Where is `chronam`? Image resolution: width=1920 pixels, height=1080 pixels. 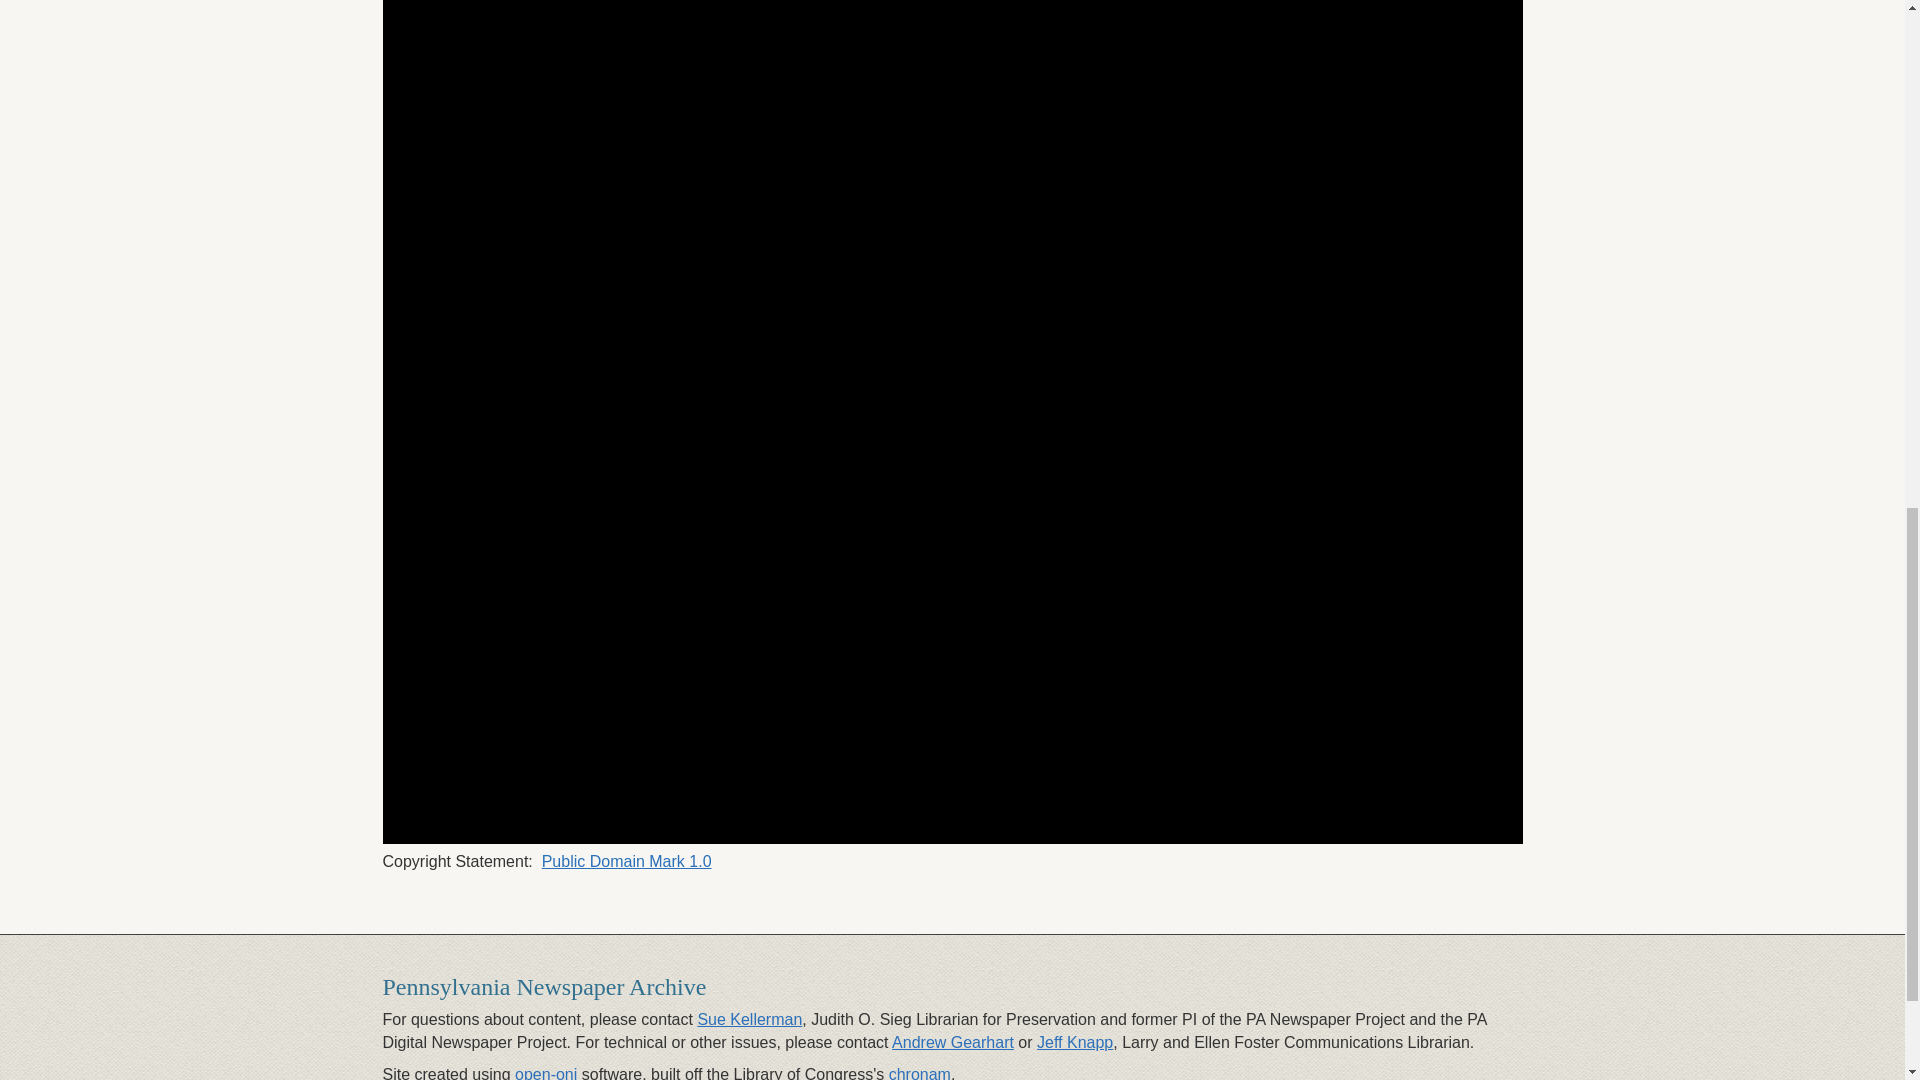 chronam is located at coordinates (919, 1072).